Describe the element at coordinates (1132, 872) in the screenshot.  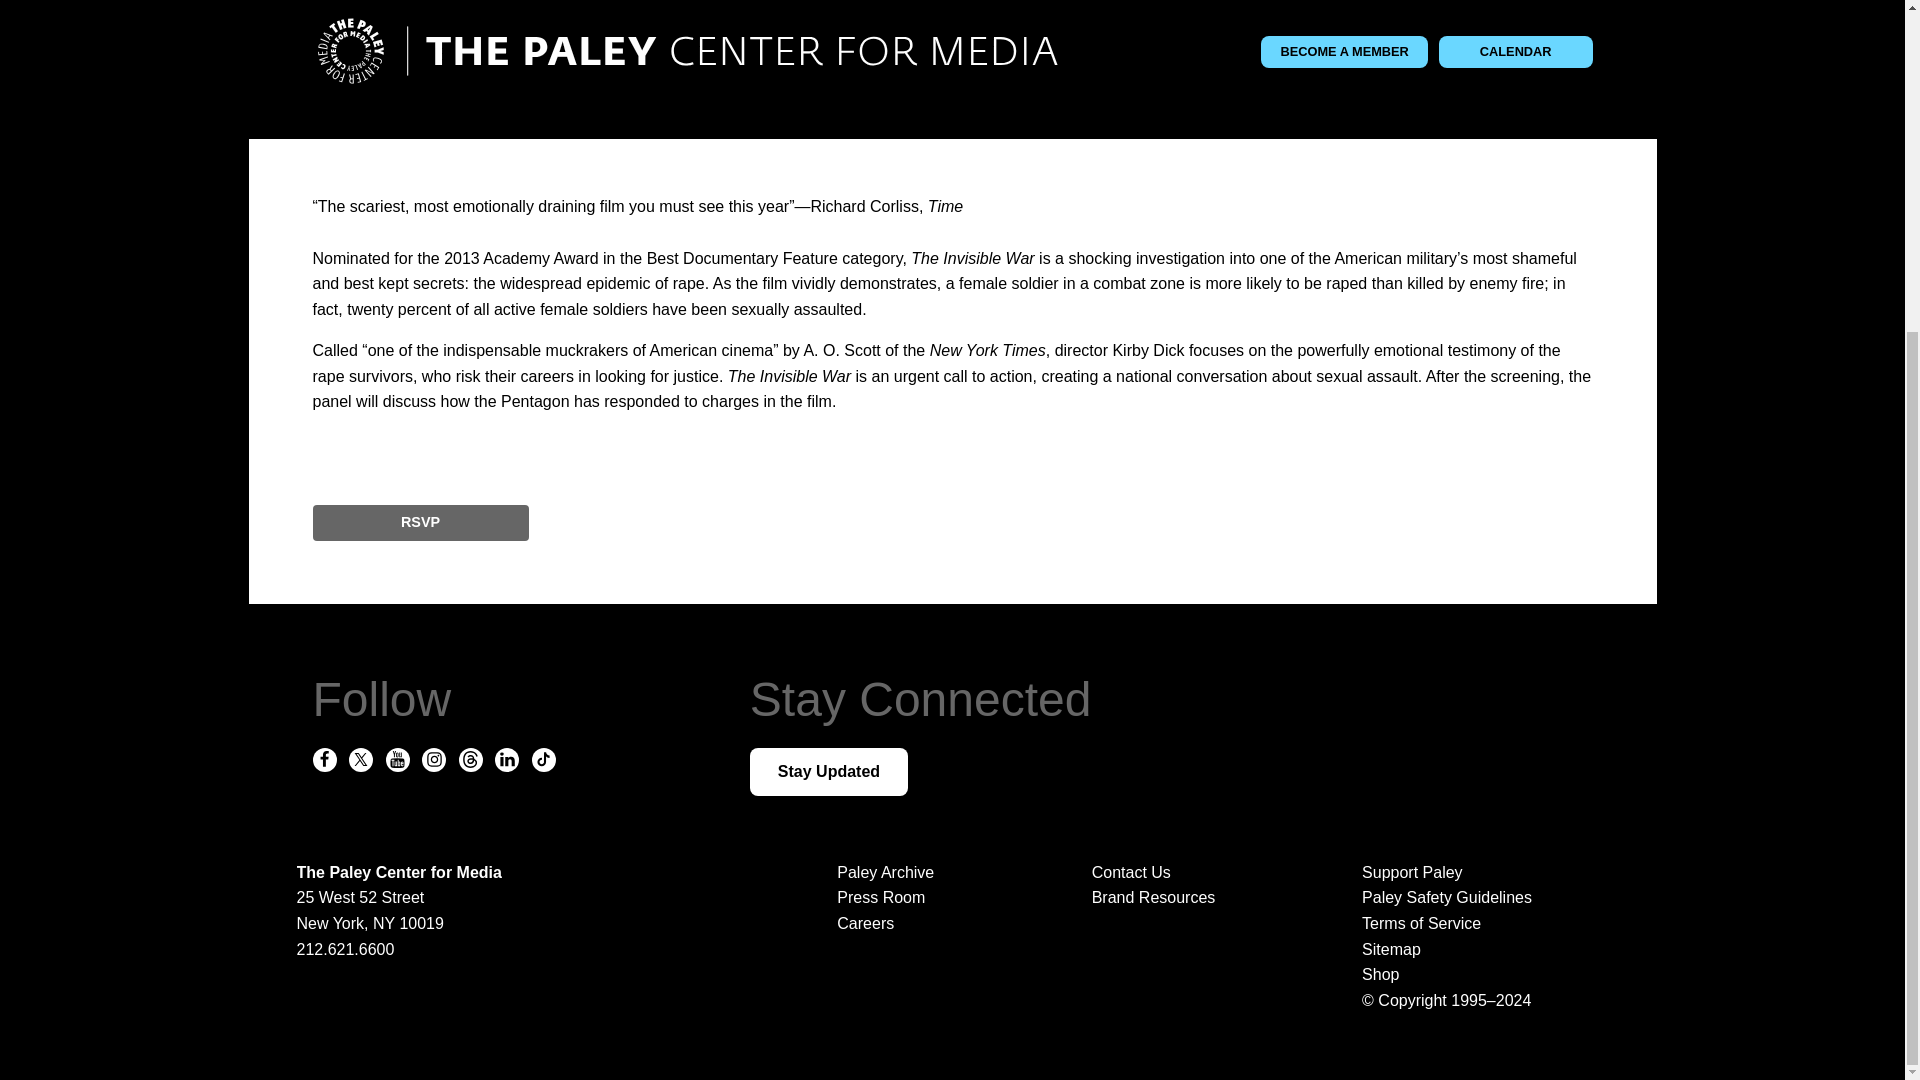
I see `Contact Us` at that location.